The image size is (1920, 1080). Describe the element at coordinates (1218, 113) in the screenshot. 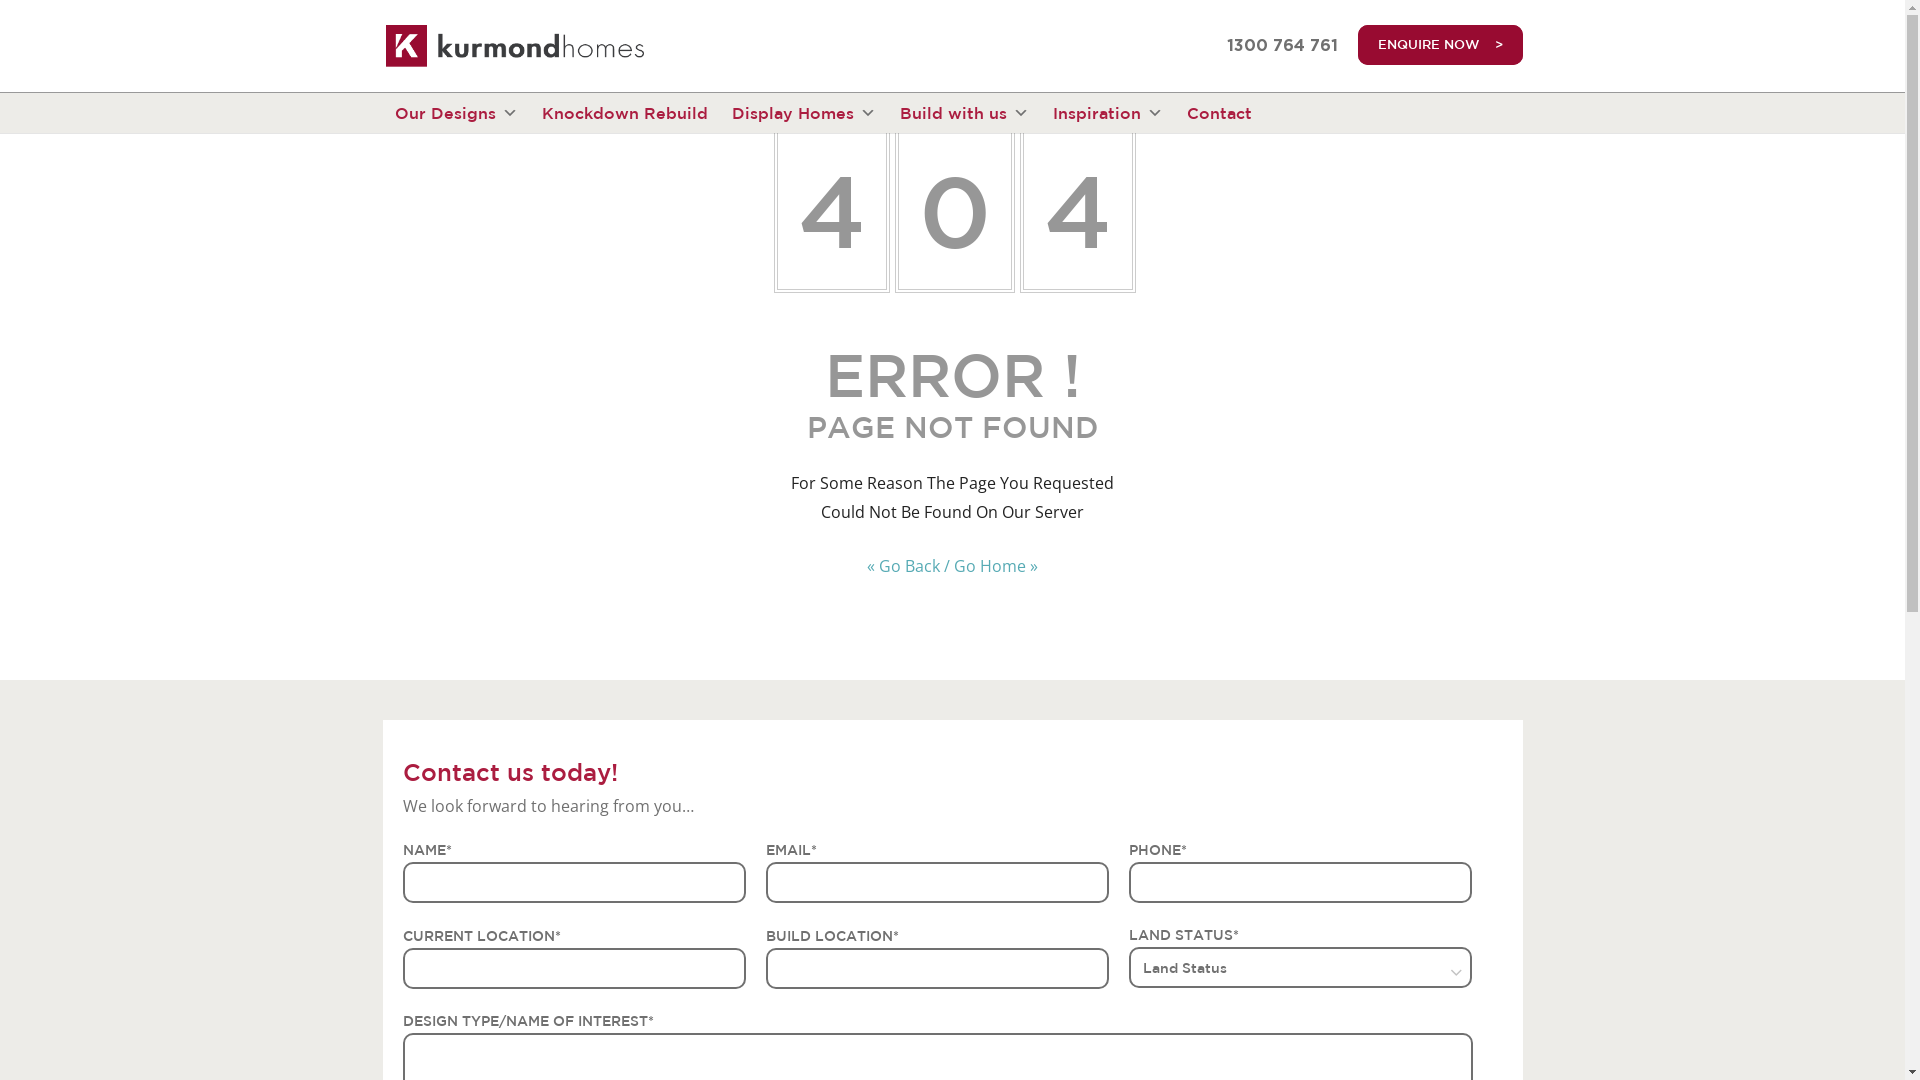

I see `Contact` at that location.